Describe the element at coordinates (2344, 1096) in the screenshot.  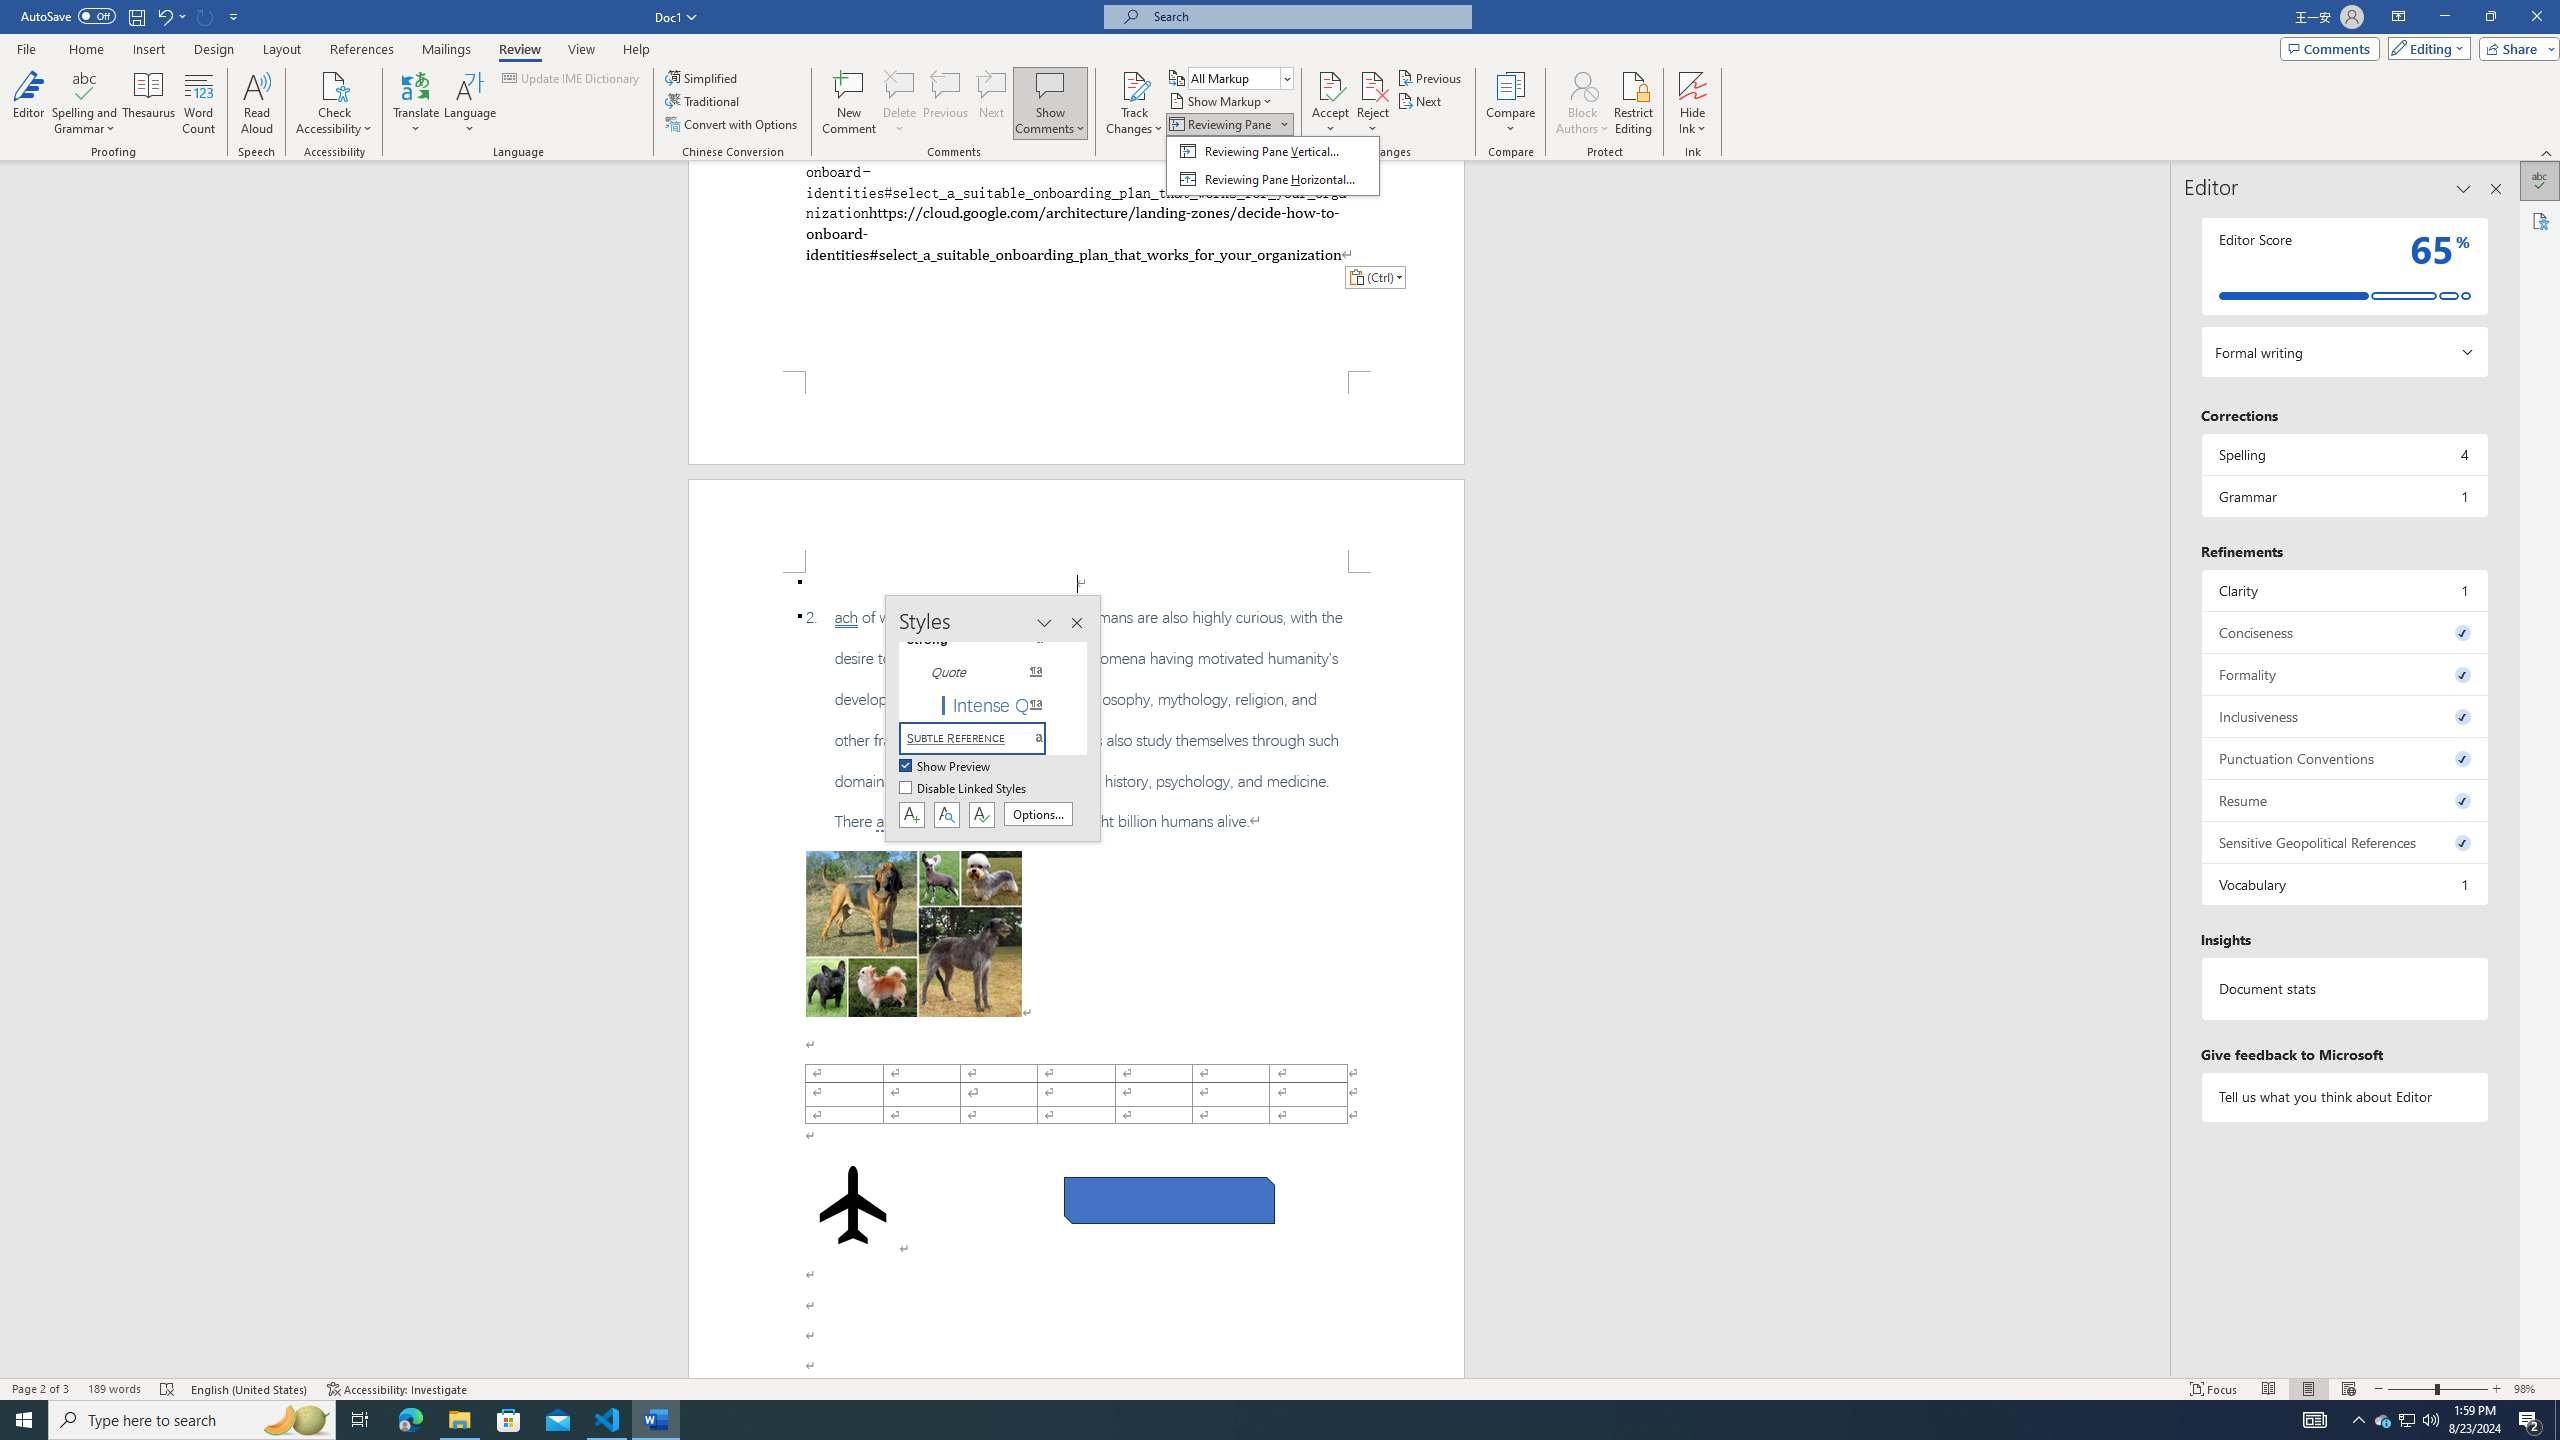
I see `Tell us what you think about Editor` at that location.